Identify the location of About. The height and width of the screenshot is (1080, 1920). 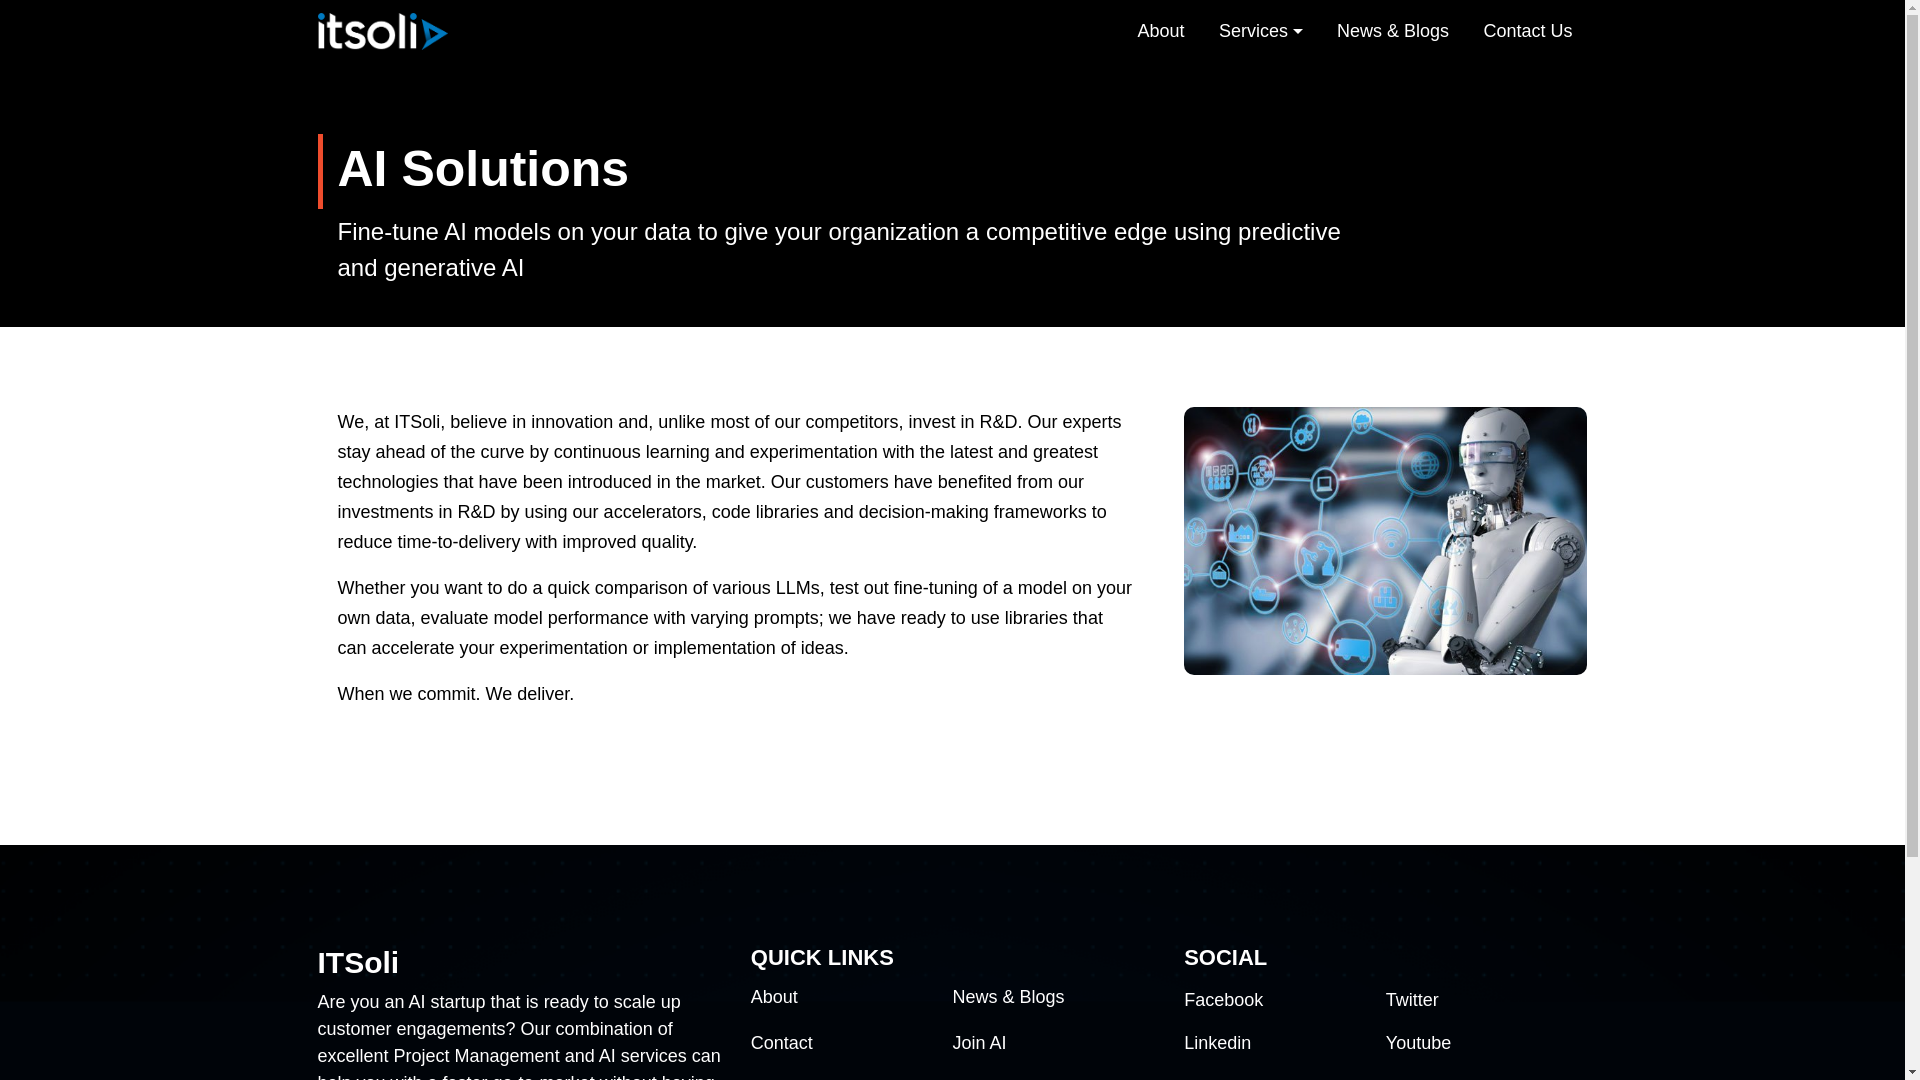
(1160, 30).